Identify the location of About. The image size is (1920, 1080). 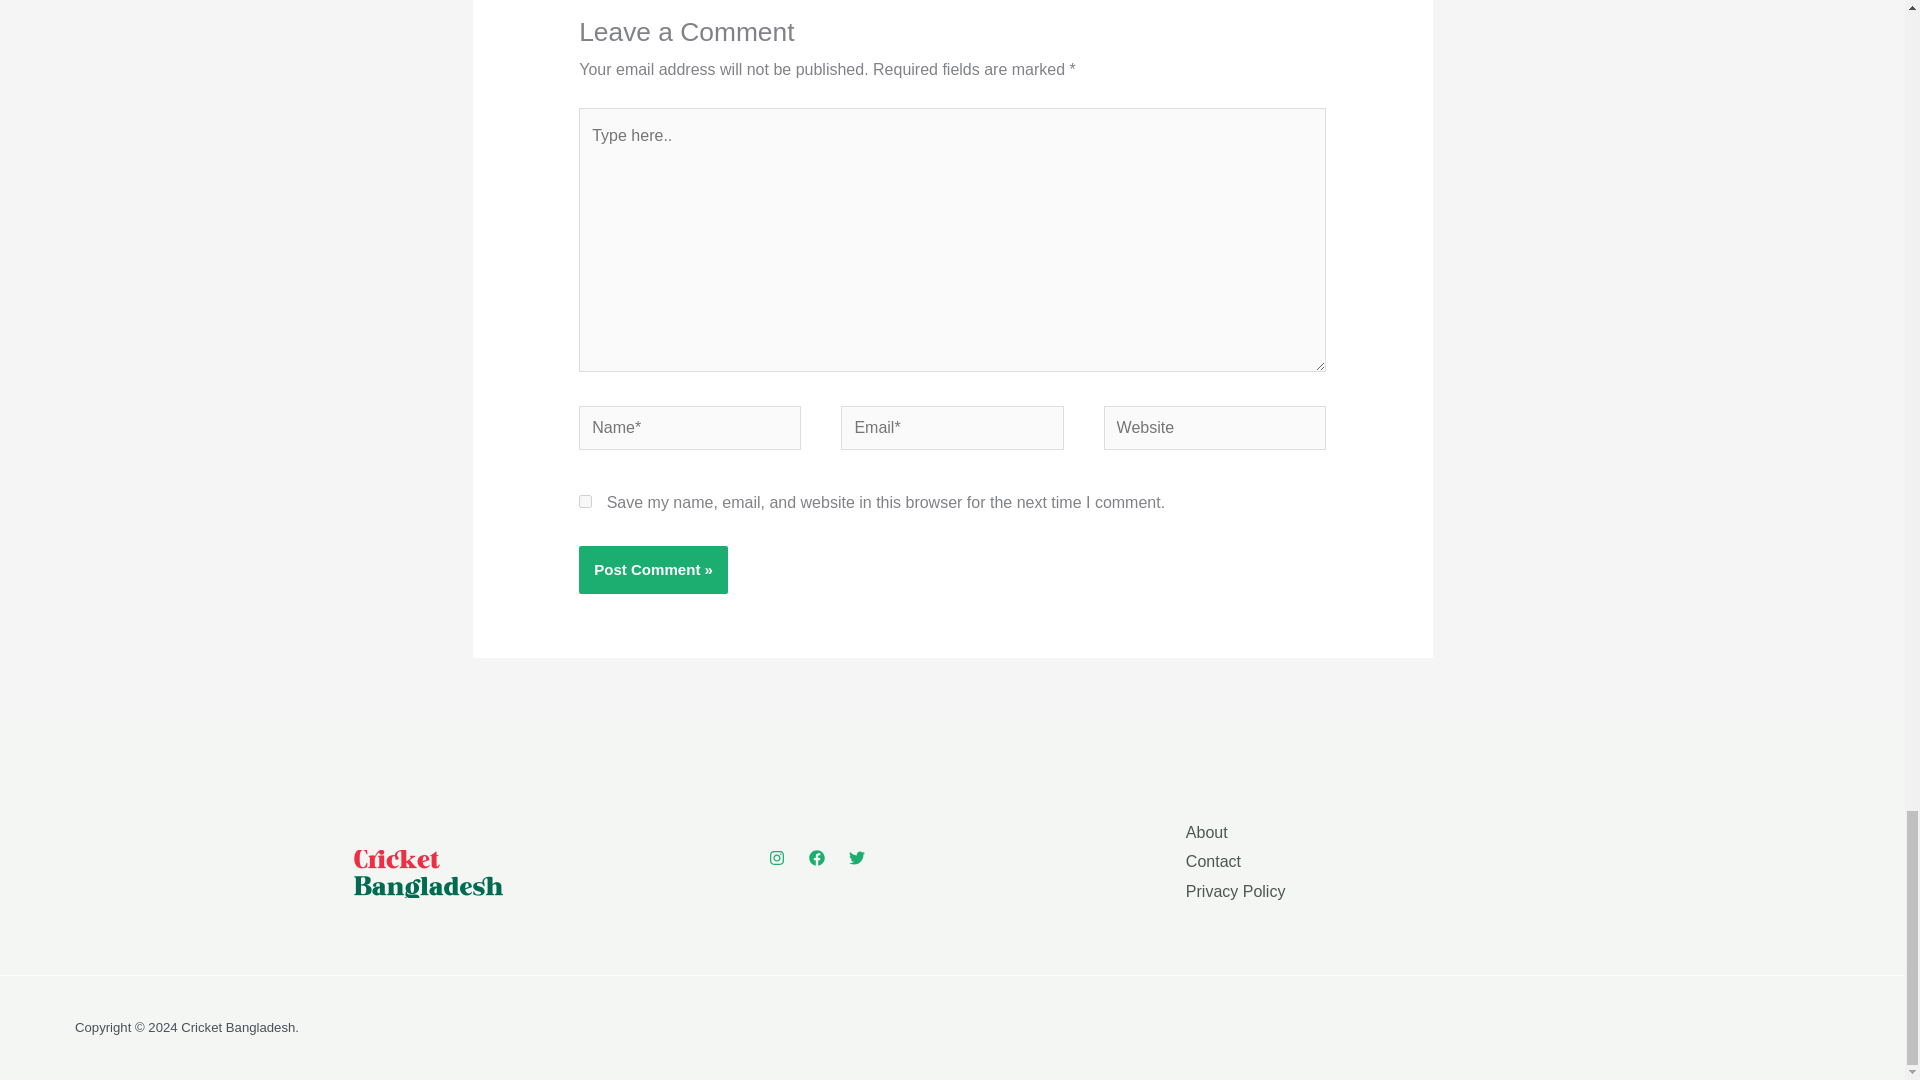
(1207, 832).